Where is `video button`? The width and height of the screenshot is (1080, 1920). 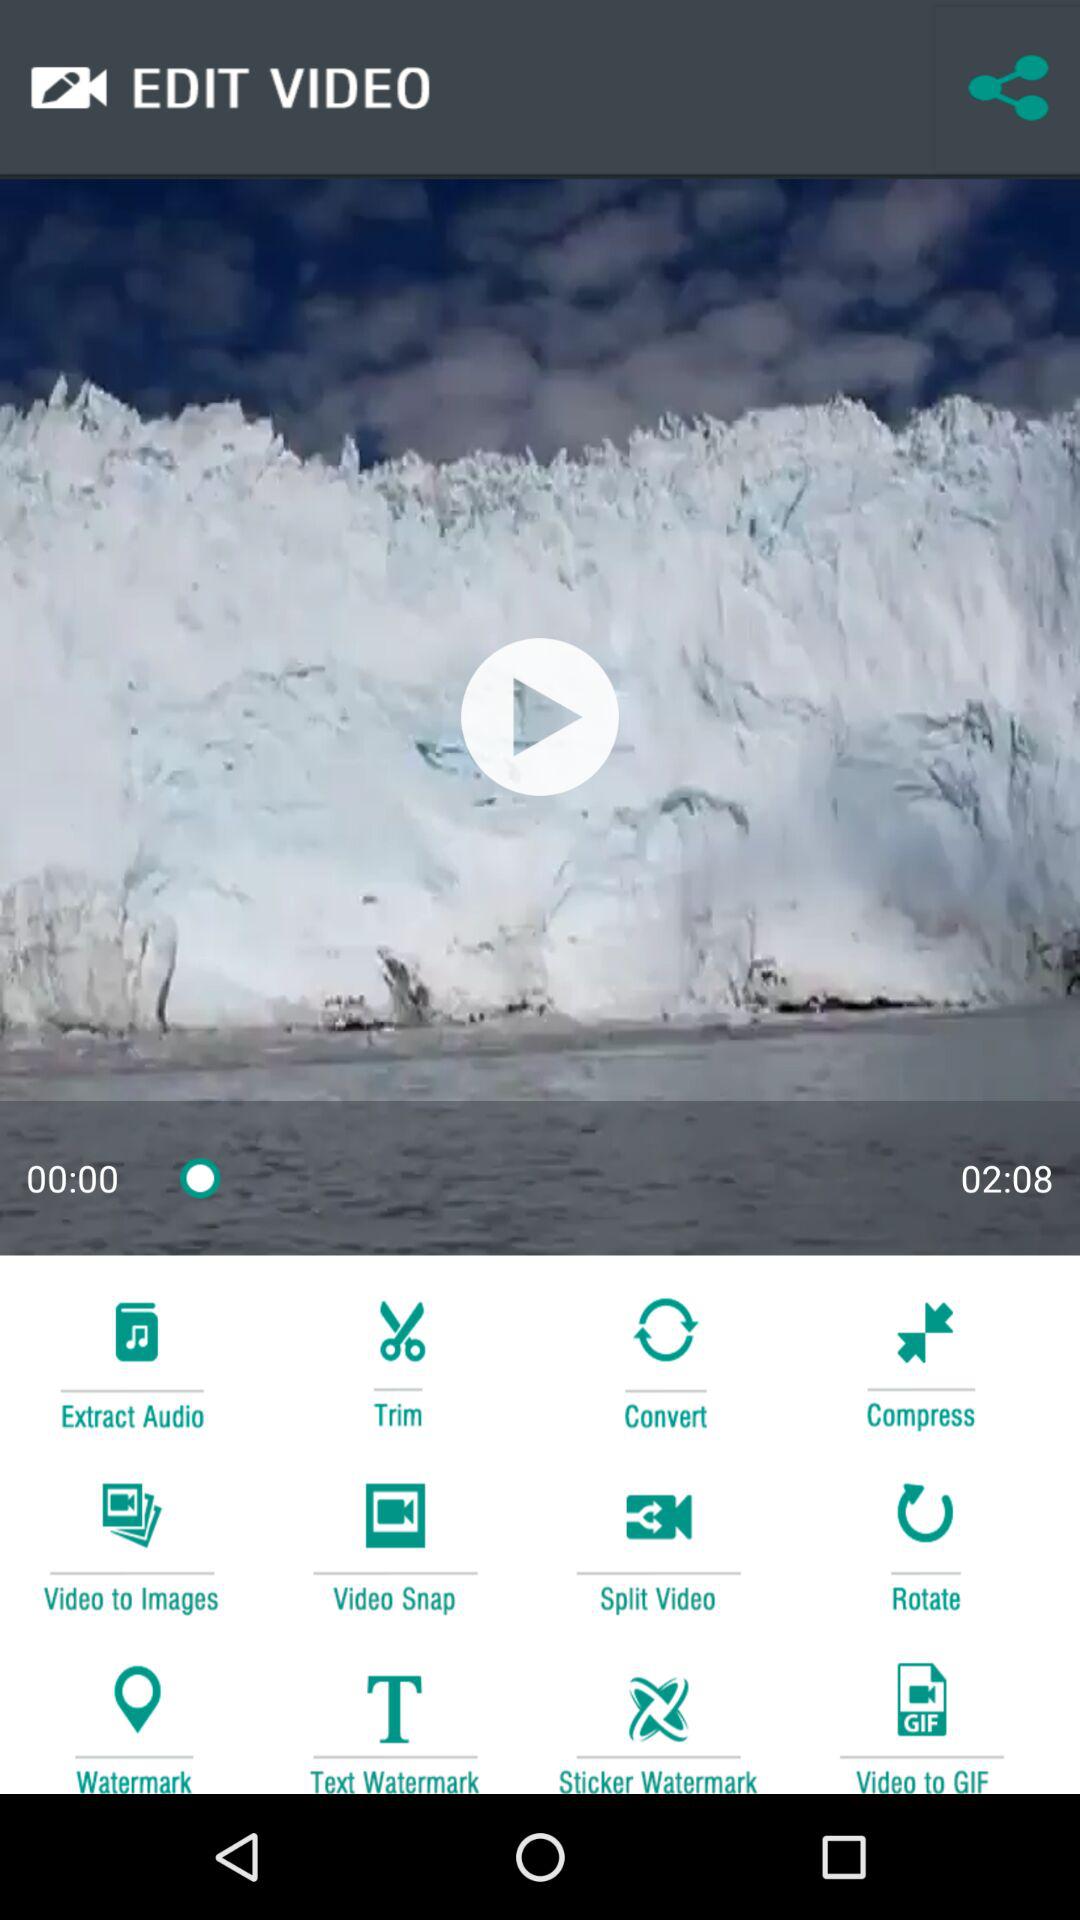 video button is located at coordinates (394, 1544).